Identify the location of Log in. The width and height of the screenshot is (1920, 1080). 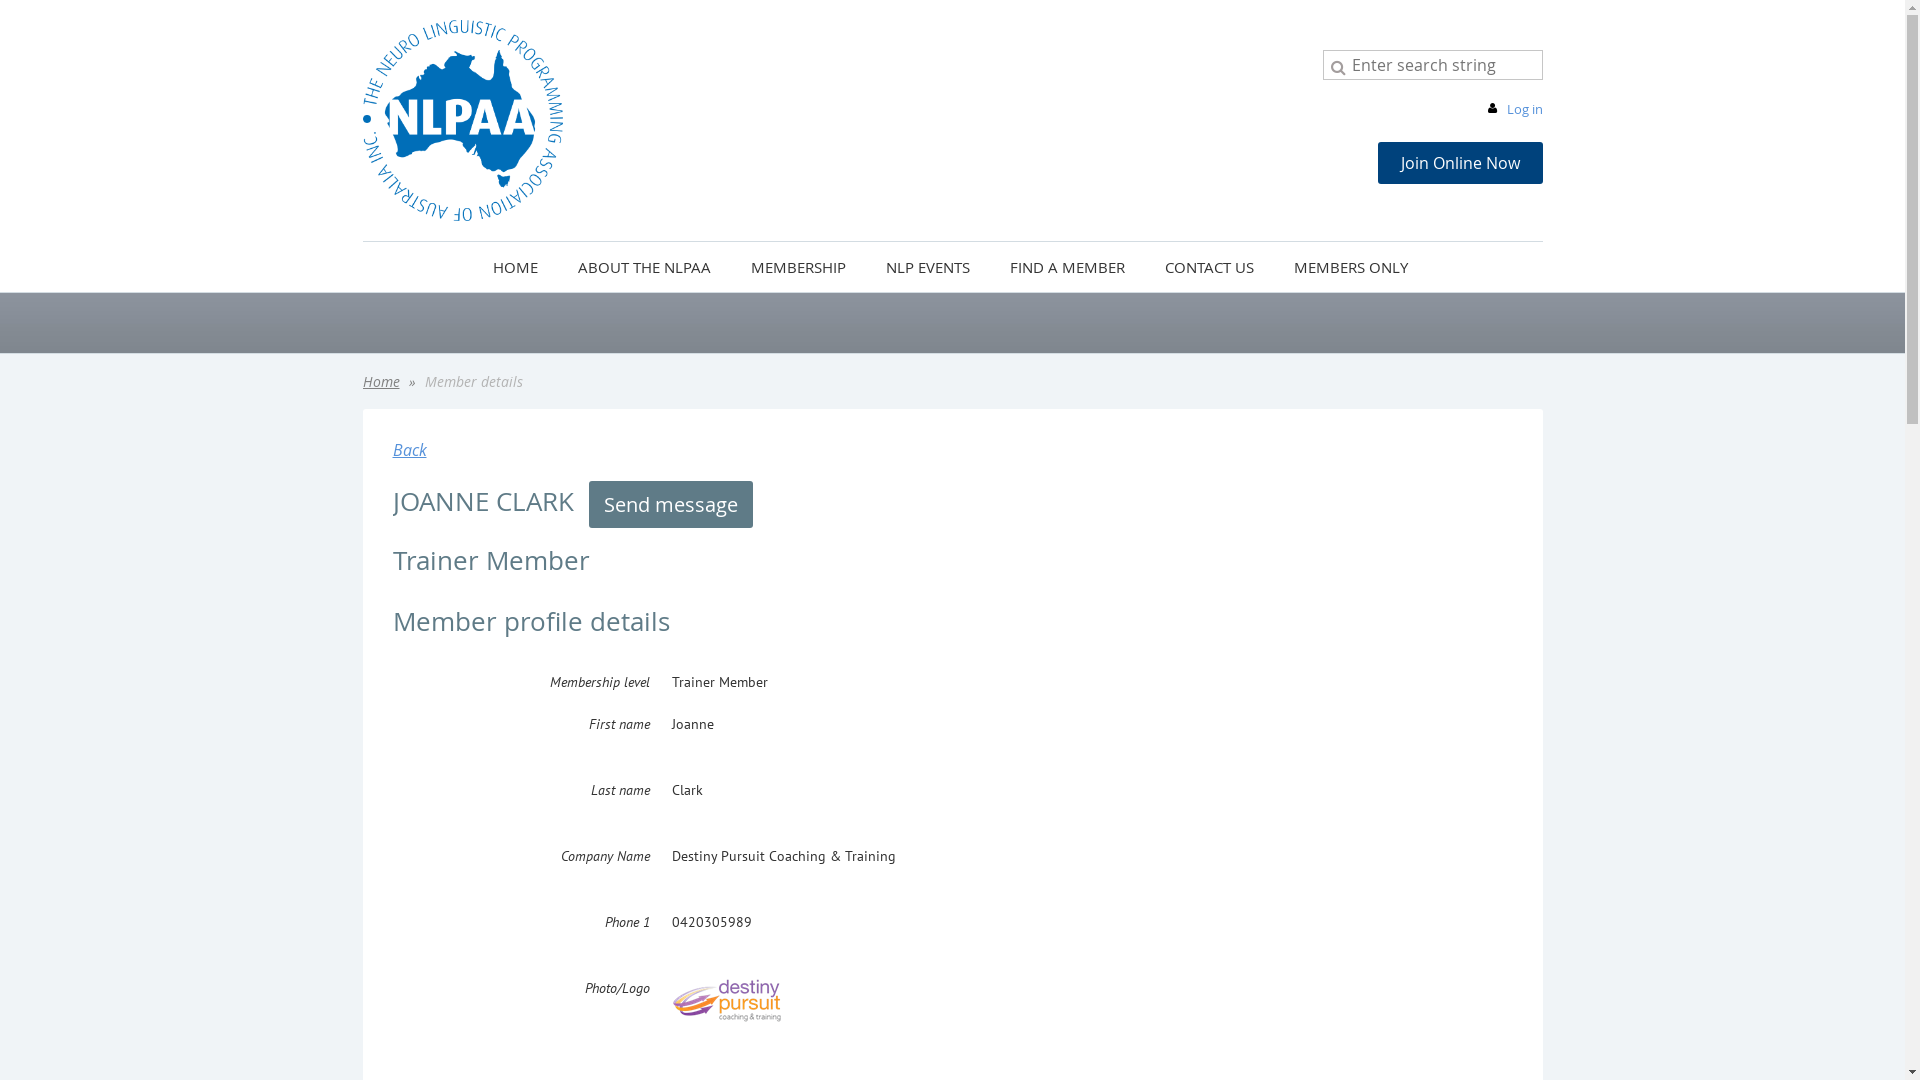
(1513, 109).